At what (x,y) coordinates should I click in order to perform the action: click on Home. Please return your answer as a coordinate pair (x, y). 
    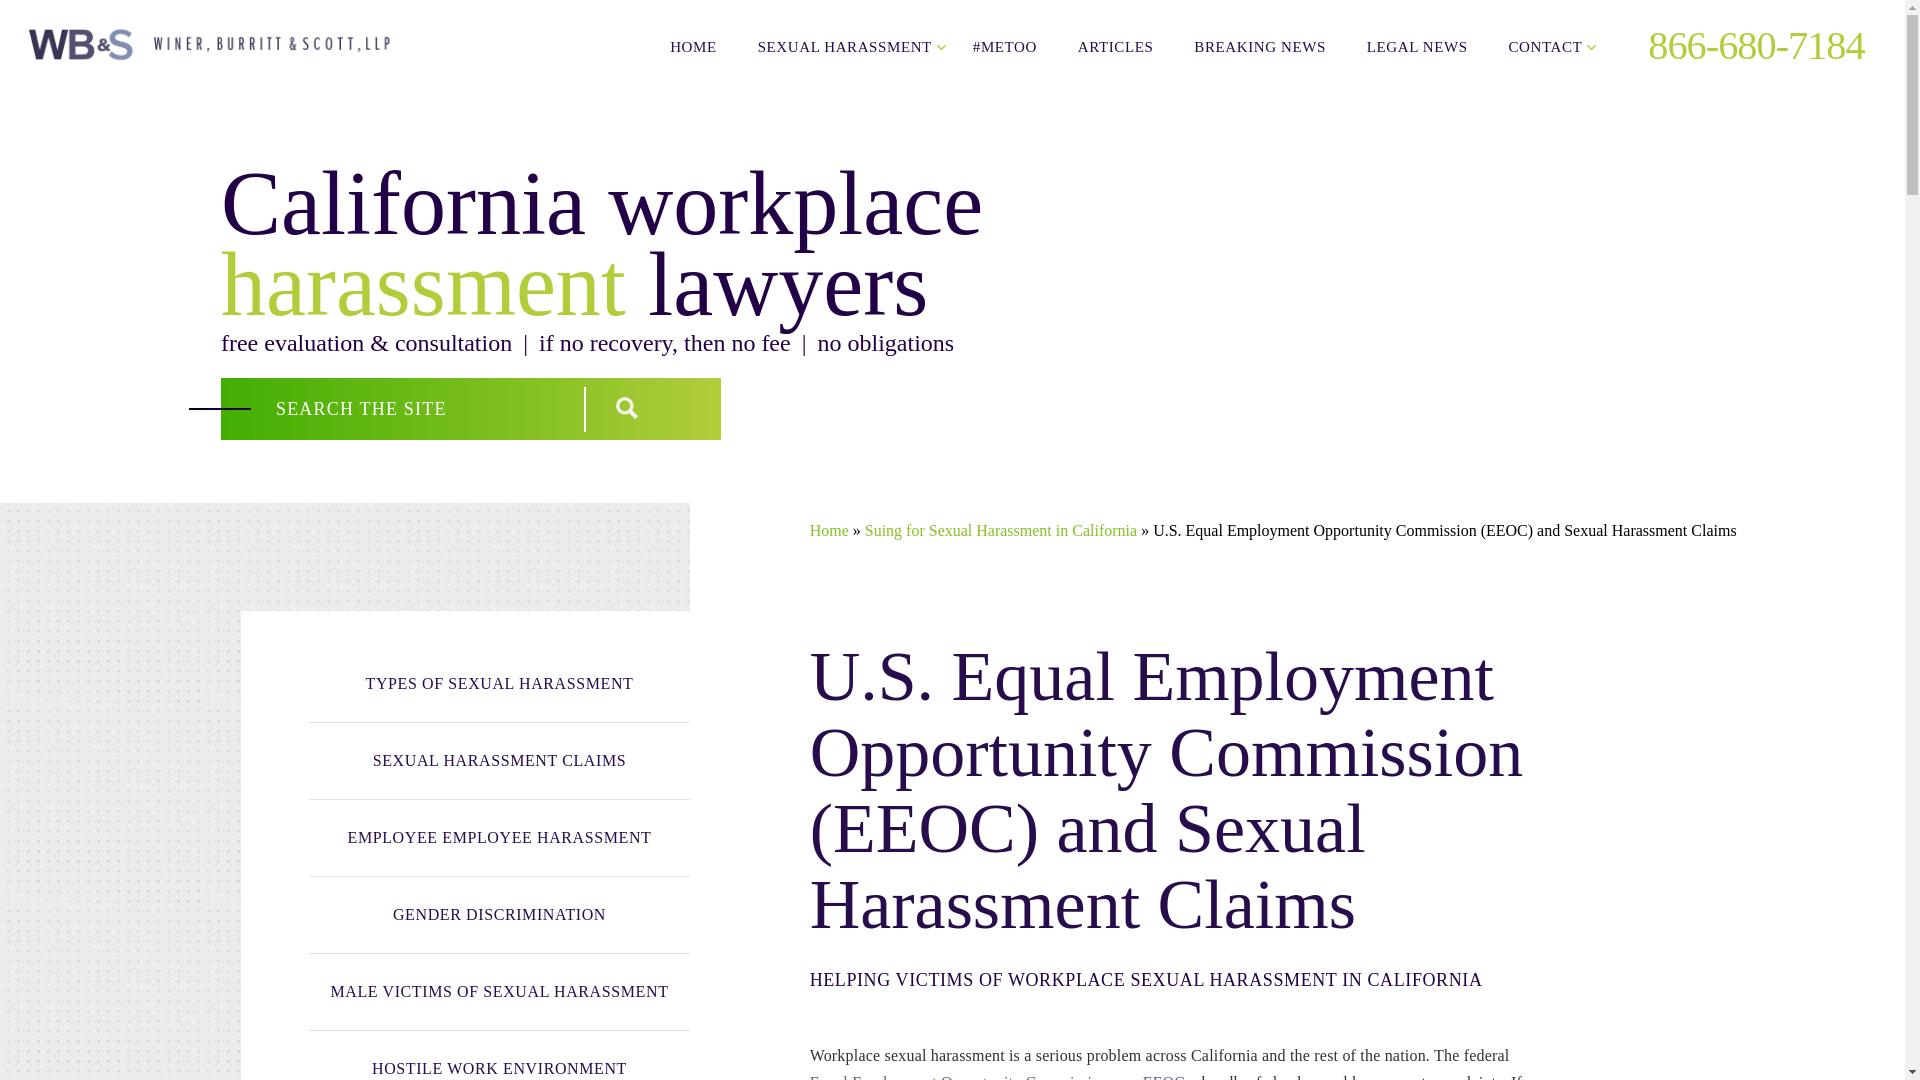
    Looking at the image, I should click on (829, 530).